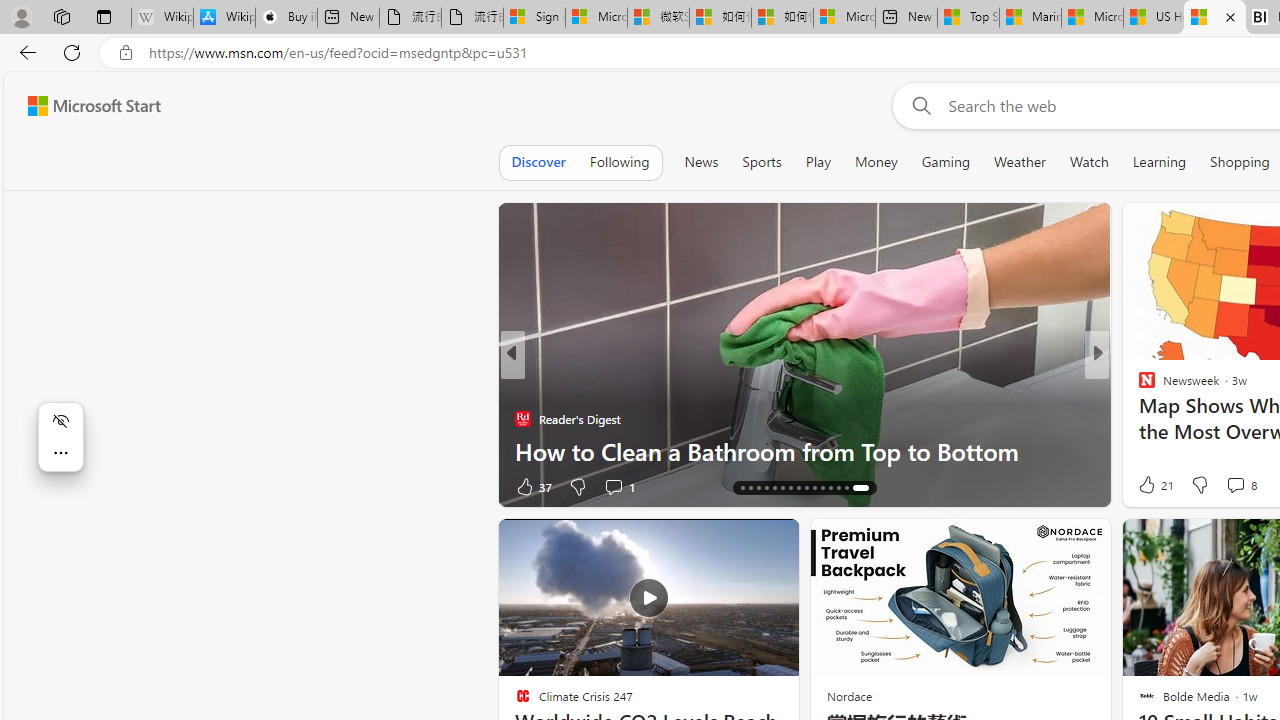 The width and height of the screenshot is (1280, 720). Describe the element at coordinates (1229, 486) in the screenshot. I see `View comments 31 Comment` at that location.